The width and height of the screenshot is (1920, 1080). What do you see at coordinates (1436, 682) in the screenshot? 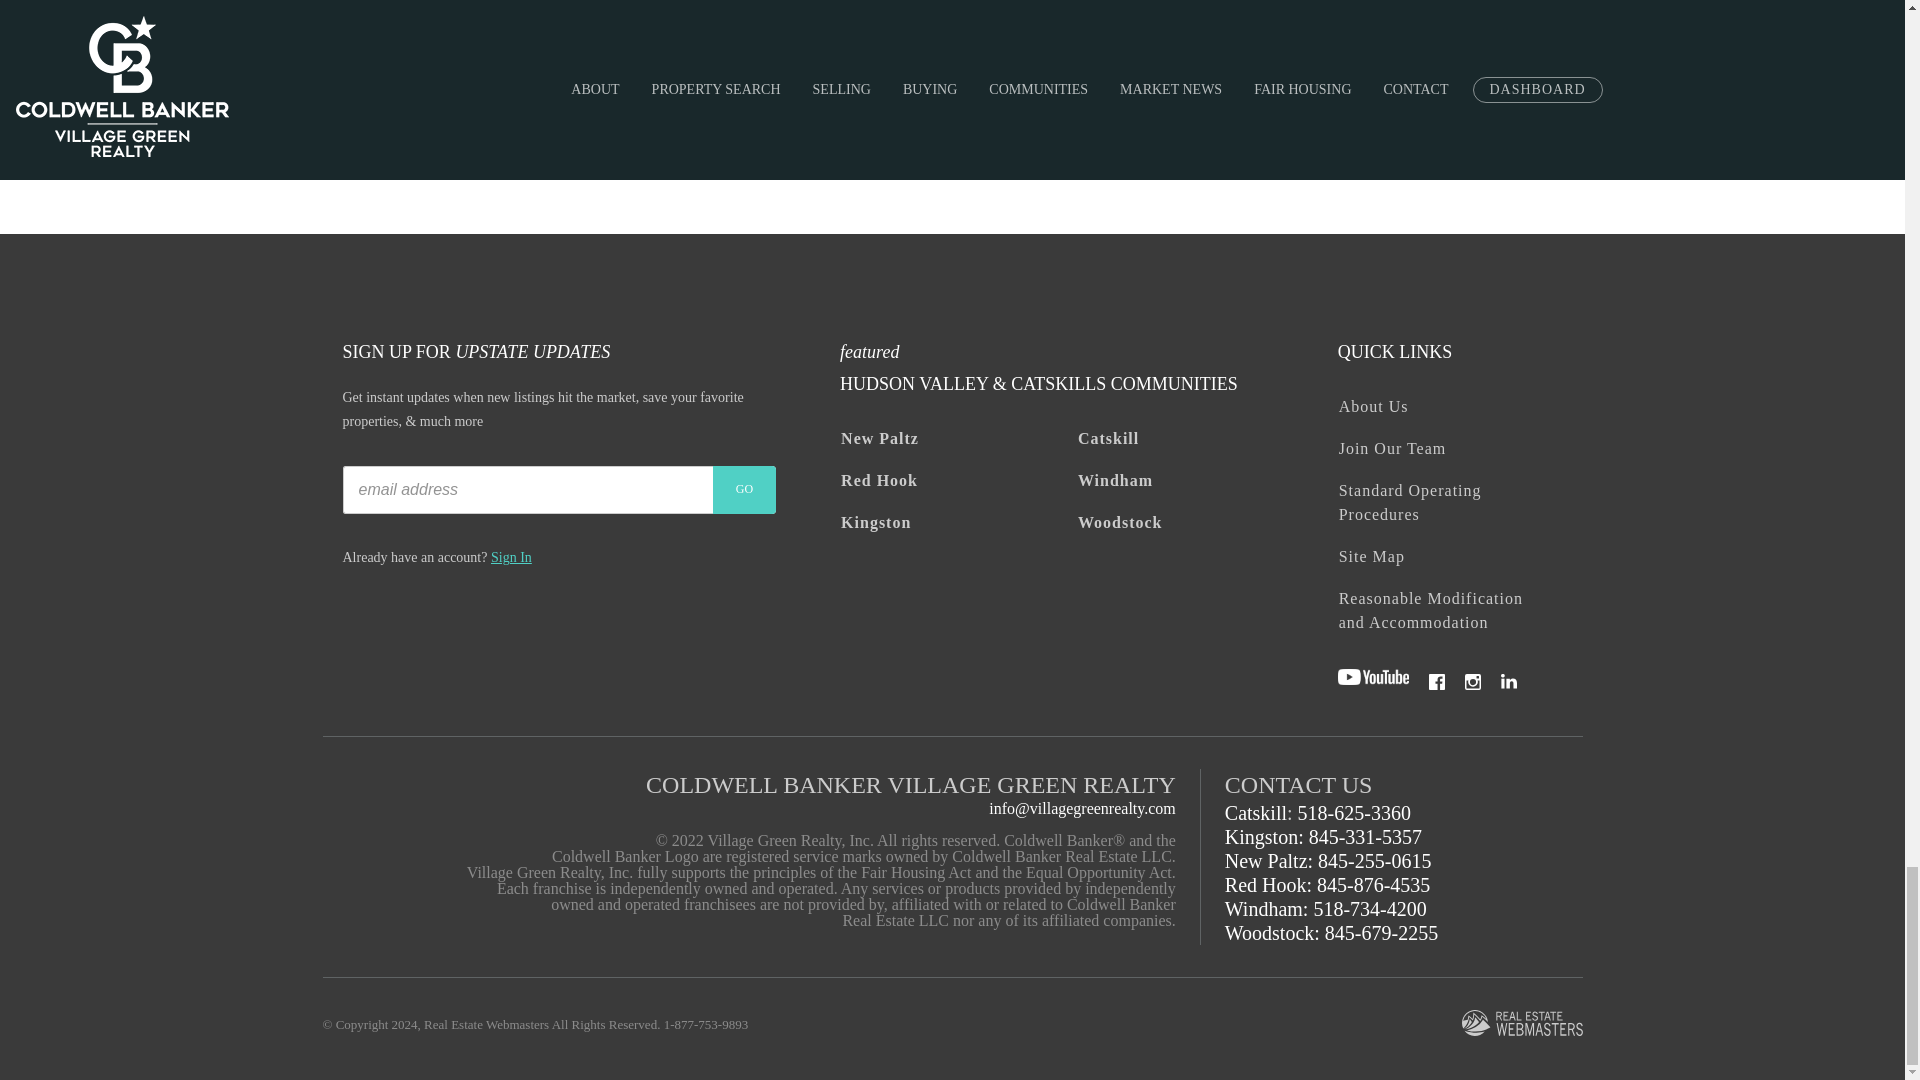
I see `Facebook Icon` at bounding box center [1436, 682].